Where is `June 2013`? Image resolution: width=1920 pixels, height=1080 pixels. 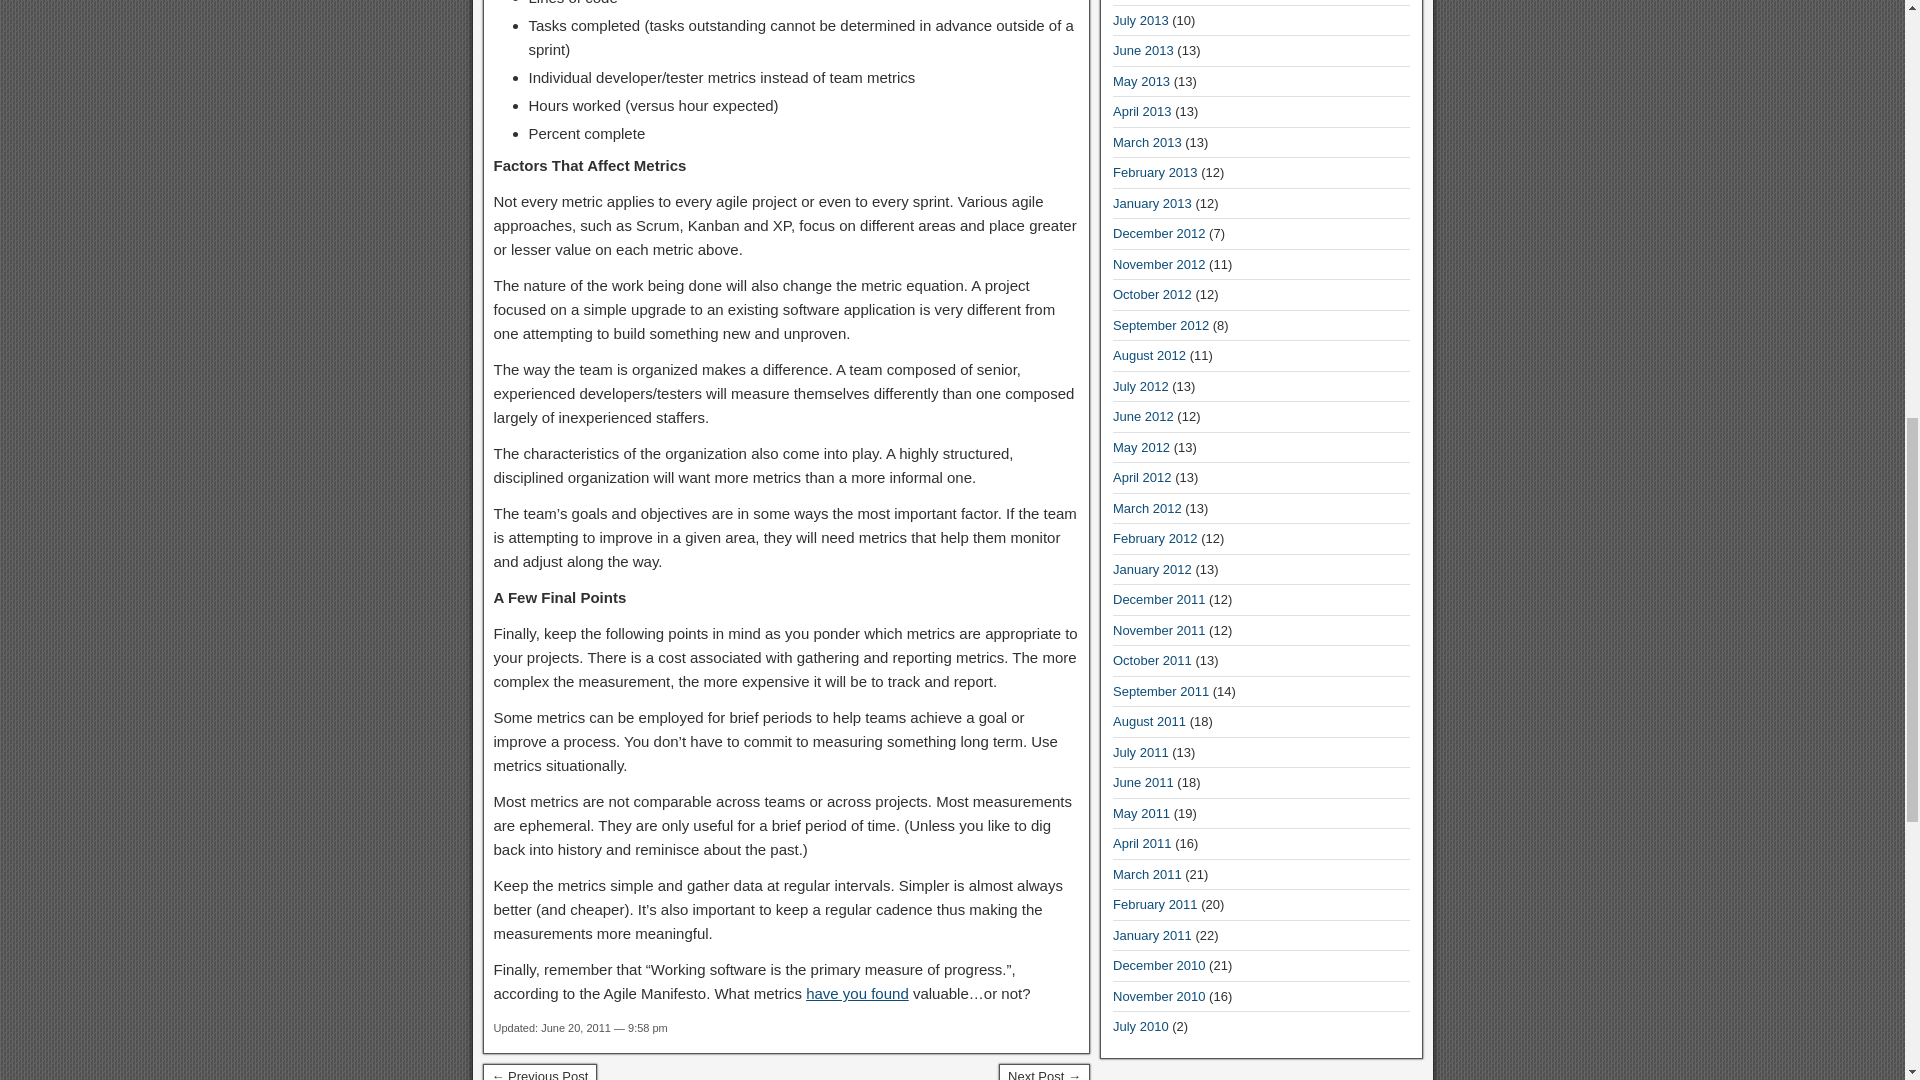 June 2013 is located at coordinates (1143, 50).